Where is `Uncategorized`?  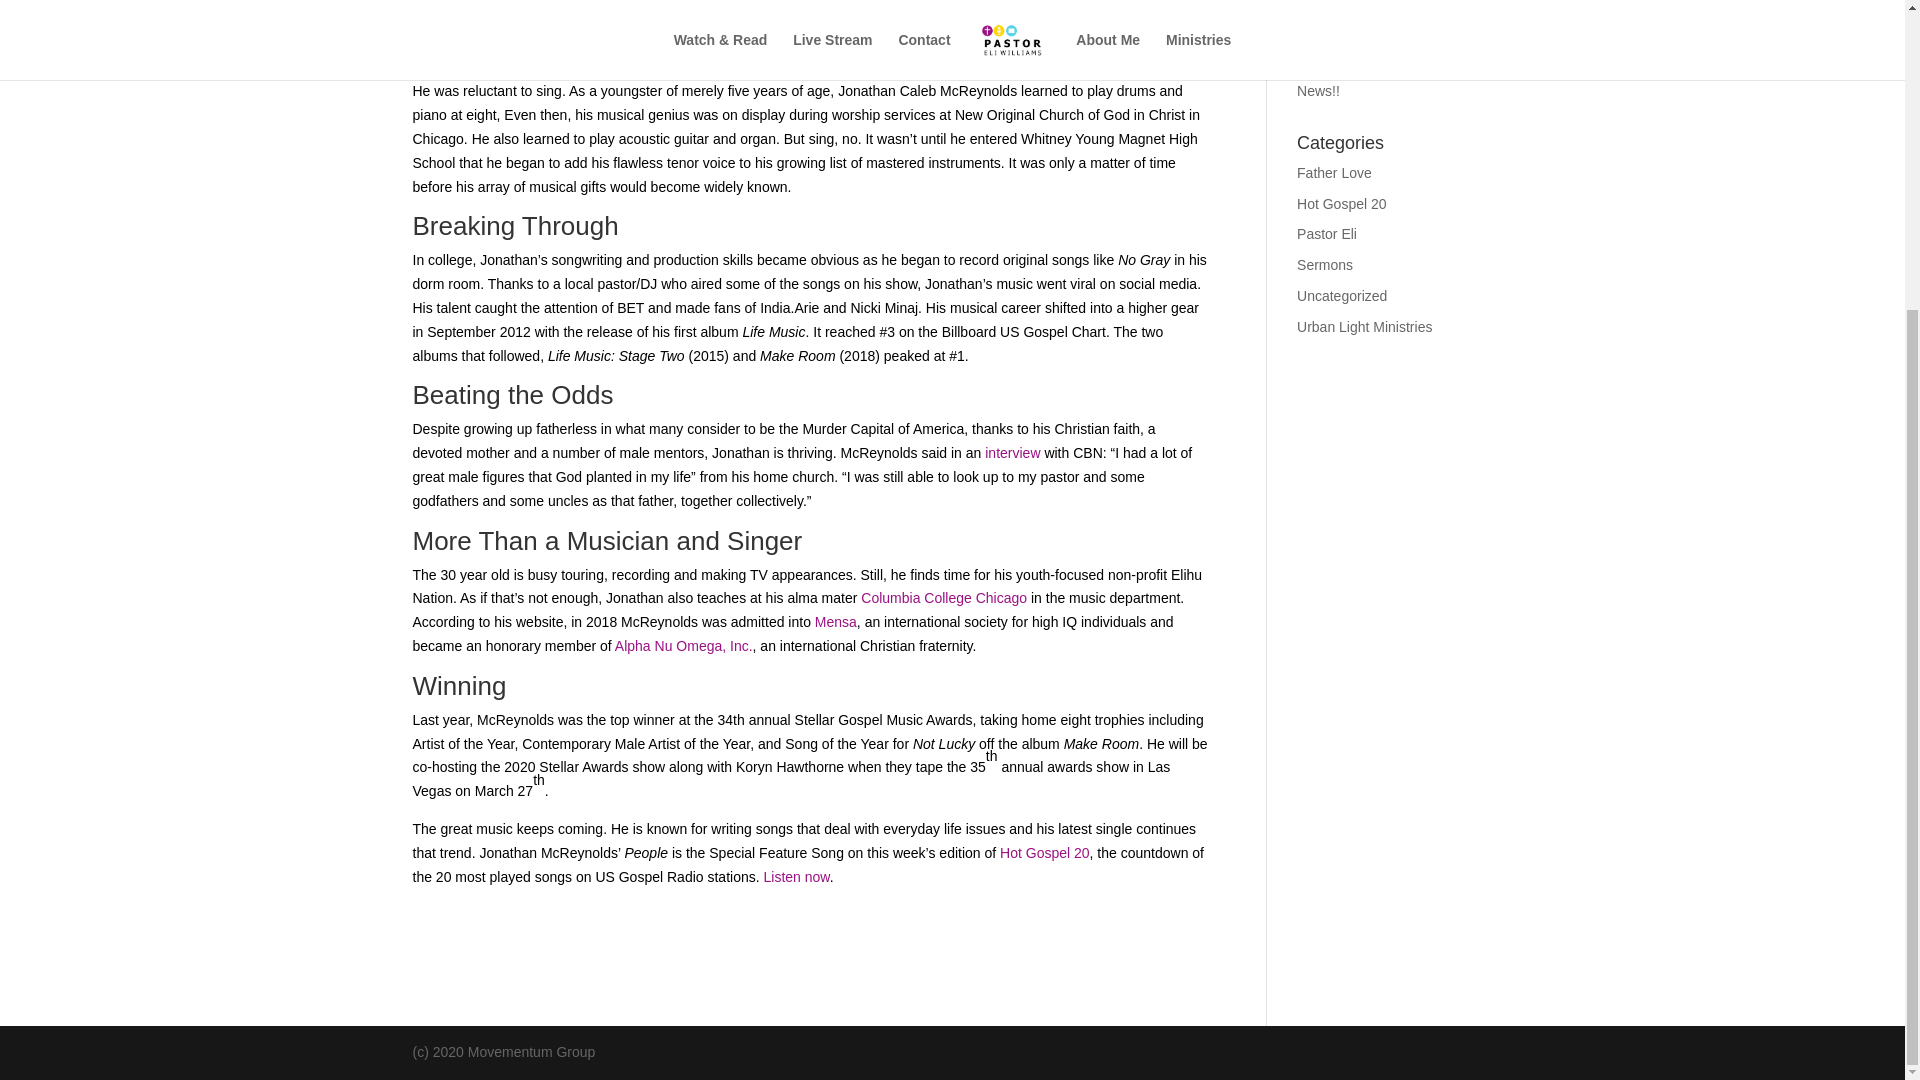 Uncategorized is located at coordinates (1342, 296).